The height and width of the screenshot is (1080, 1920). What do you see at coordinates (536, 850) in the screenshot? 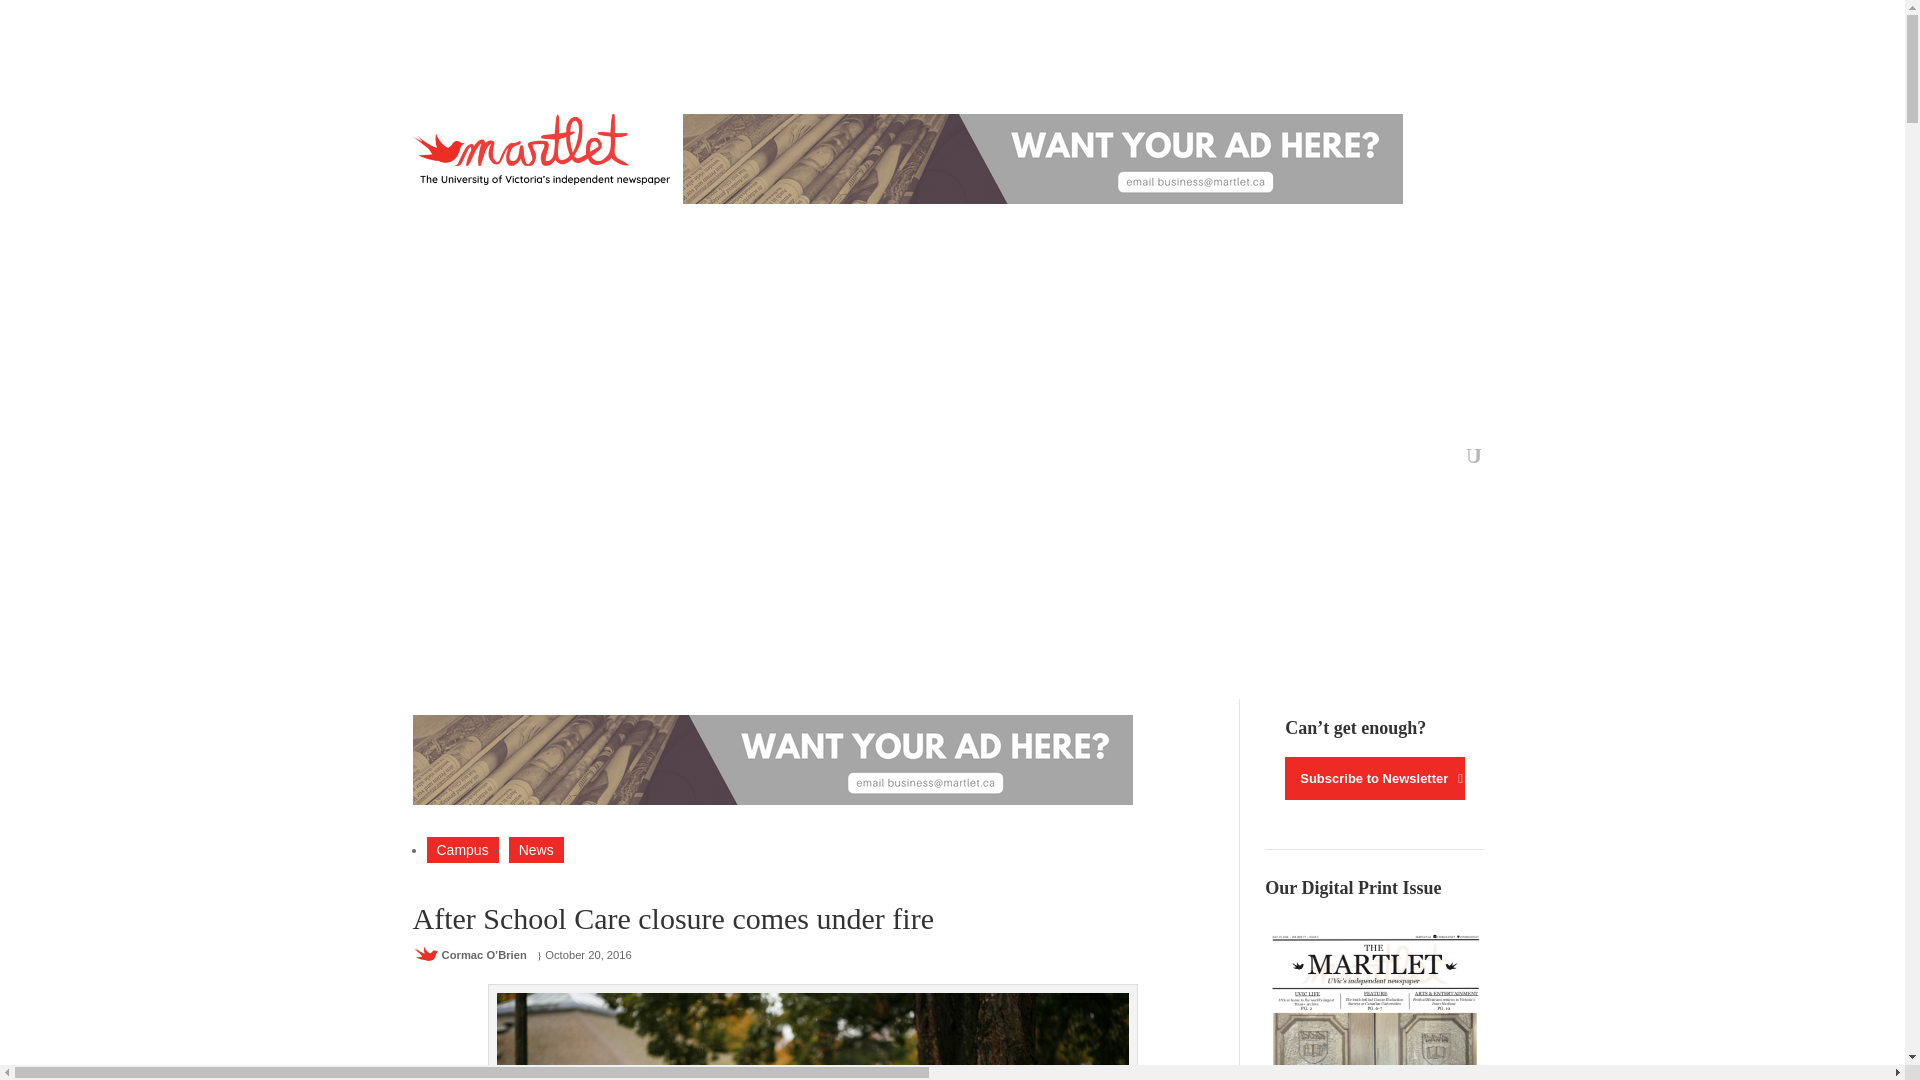
I see `News` at bounding box center [536, 850].